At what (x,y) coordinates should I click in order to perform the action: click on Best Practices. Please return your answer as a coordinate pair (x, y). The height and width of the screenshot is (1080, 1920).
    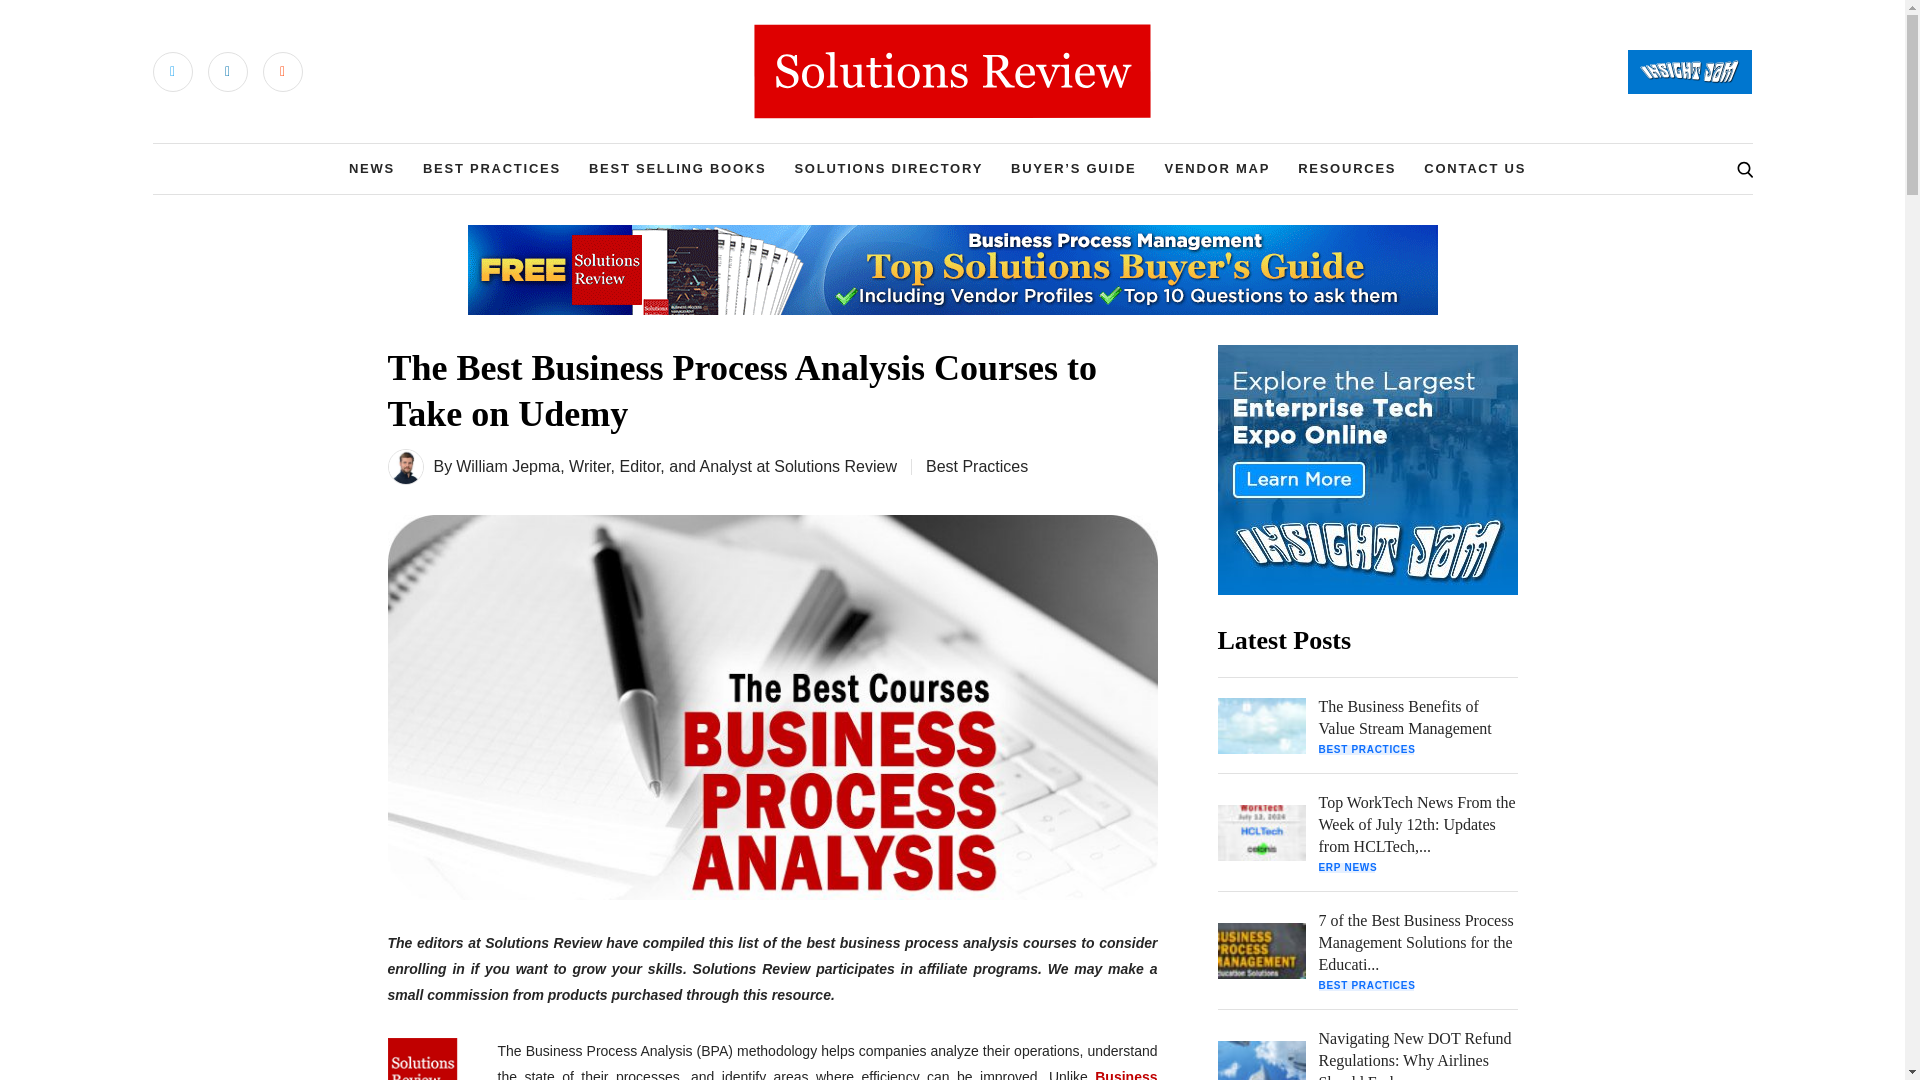
    Looking at the image, I should click on (976, 466).